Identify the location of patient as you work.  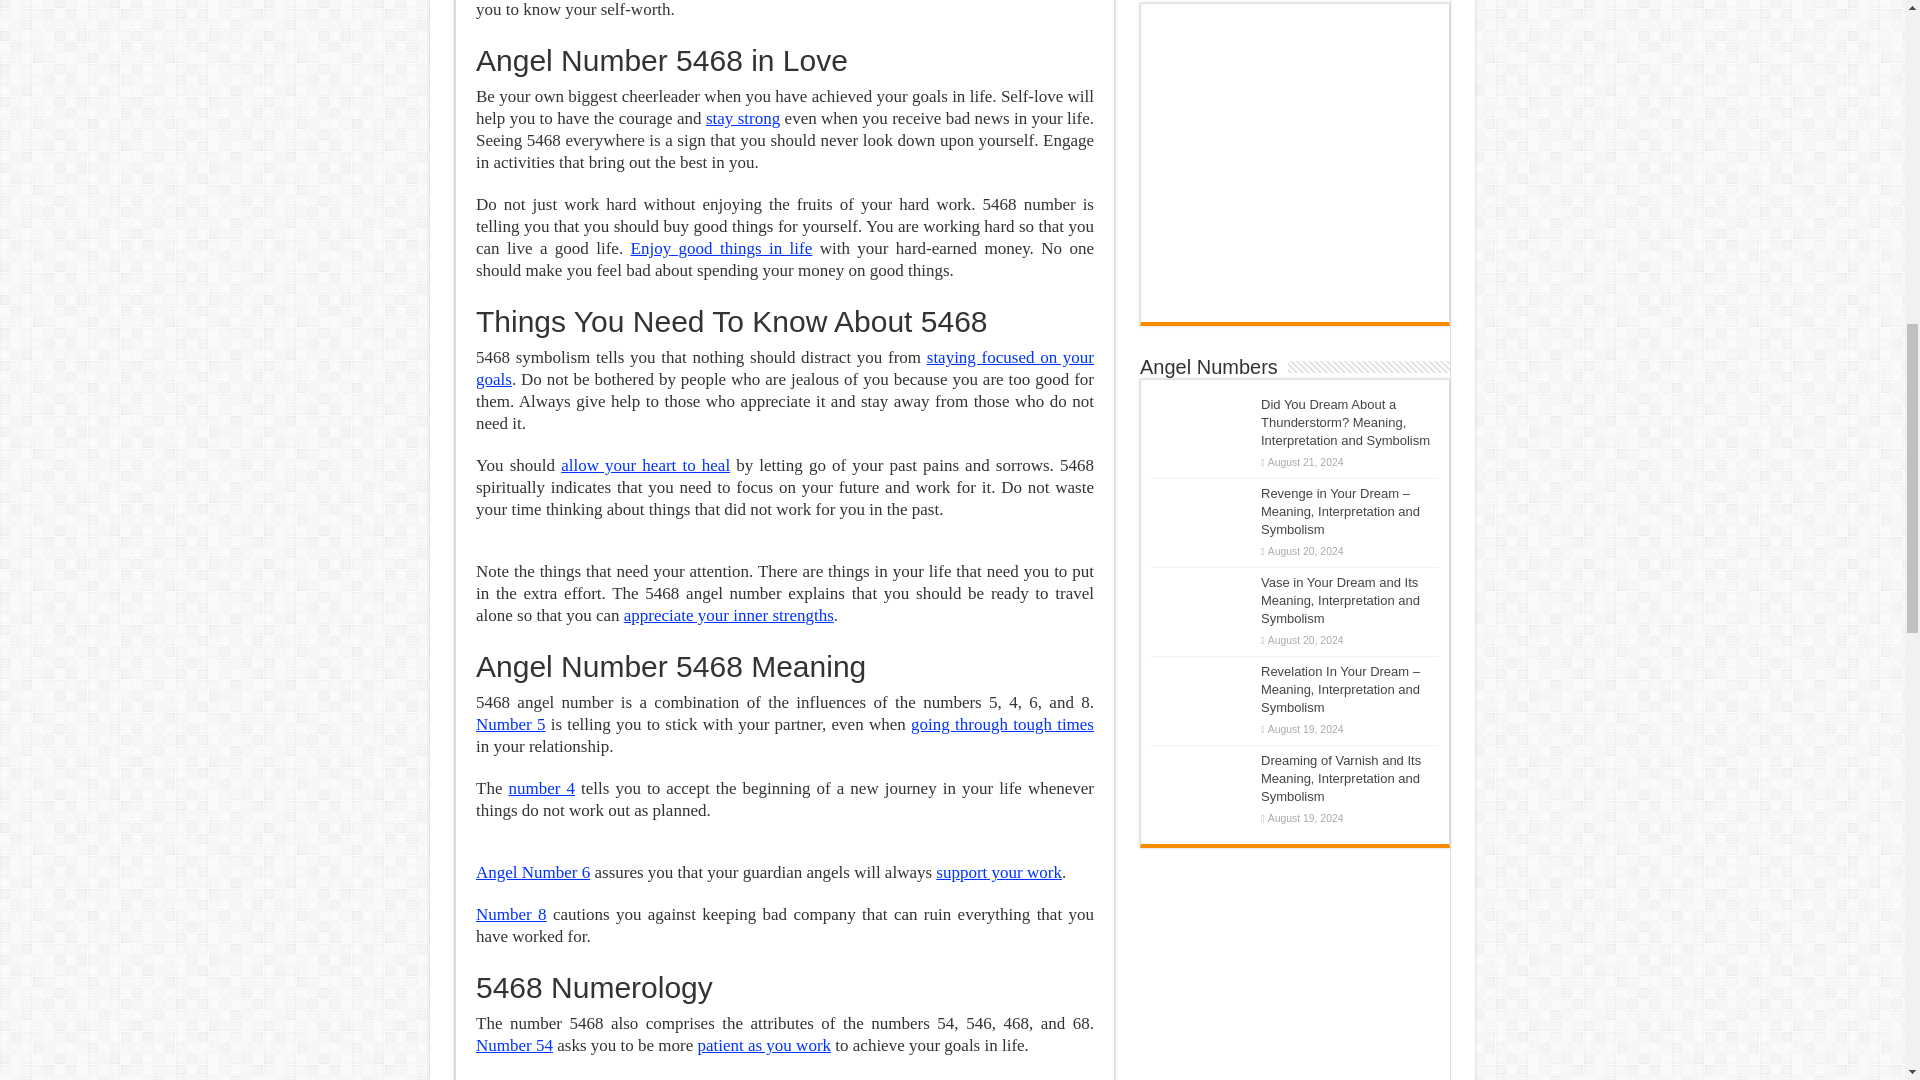
(764, 1045).